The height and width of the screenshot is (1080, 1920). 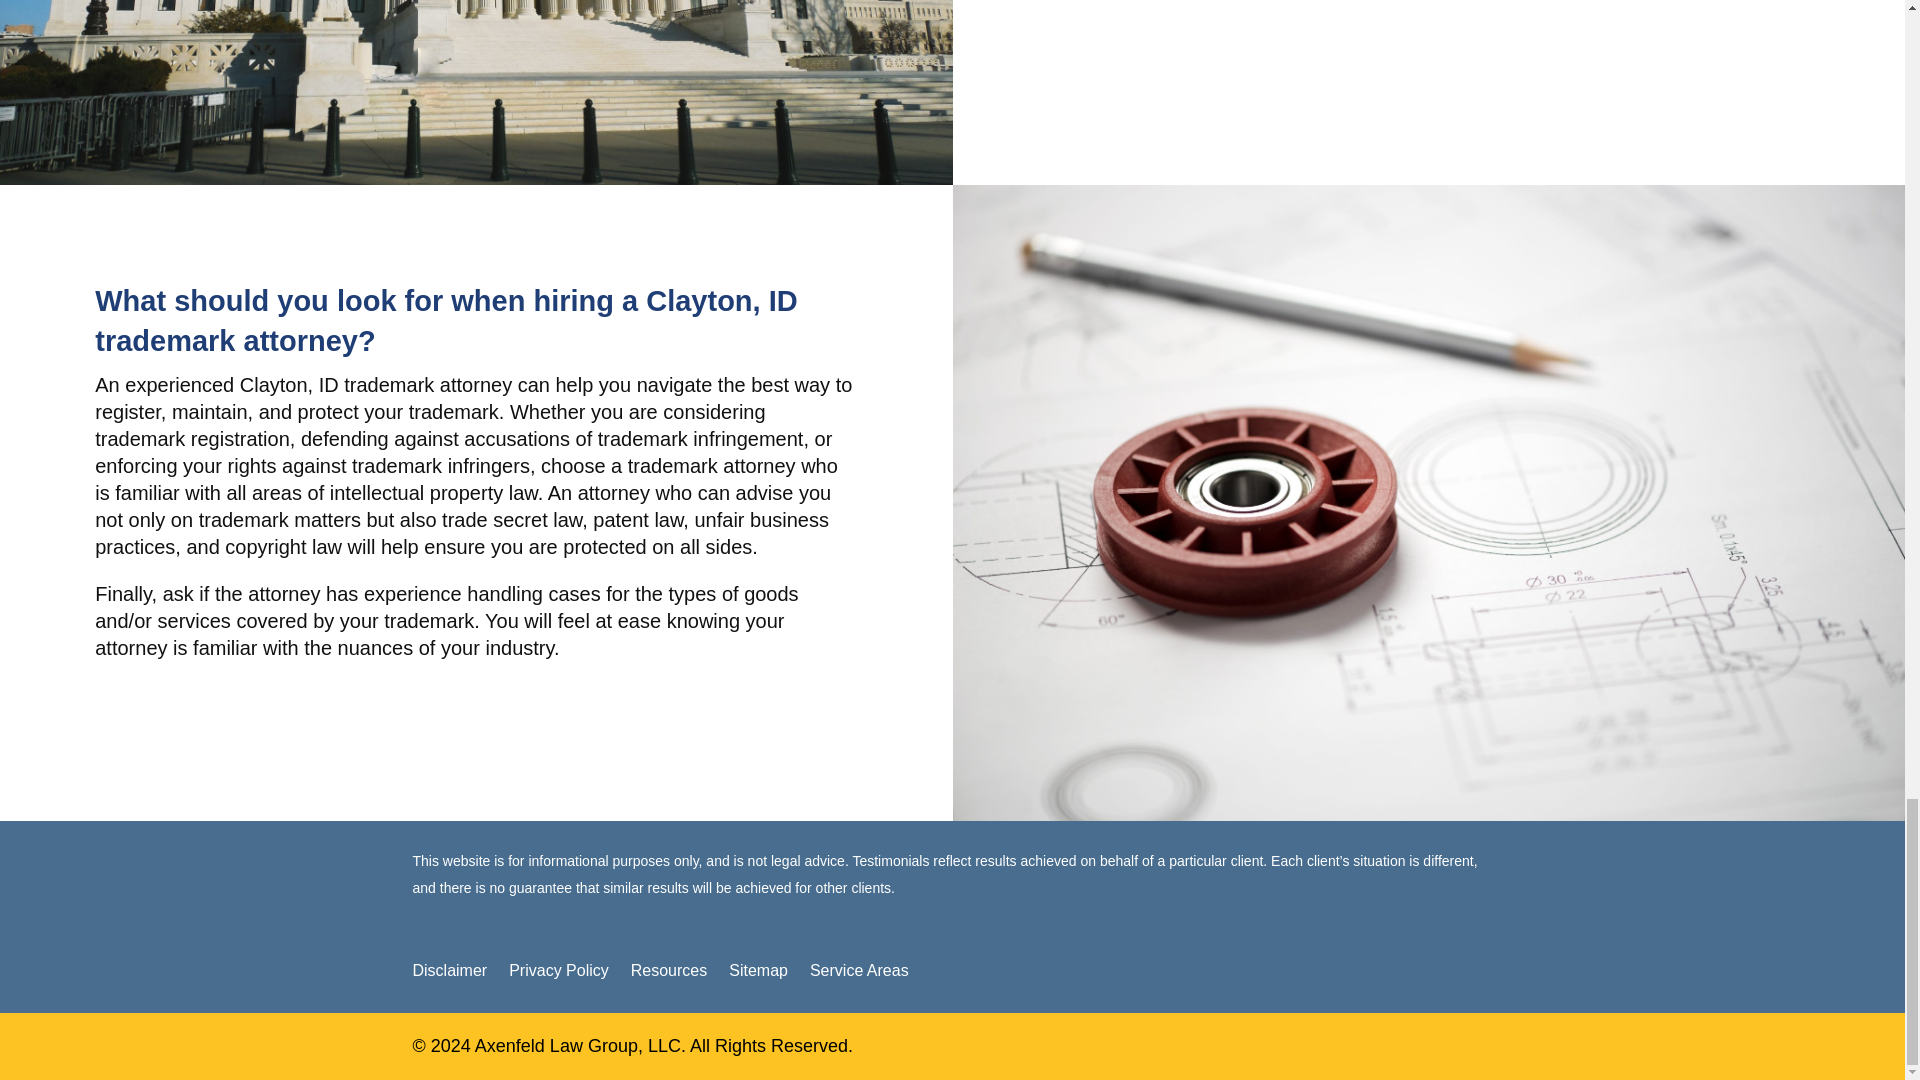 I want to click on Clayton, ID Trademark Trends, so click(x=476, y=92).